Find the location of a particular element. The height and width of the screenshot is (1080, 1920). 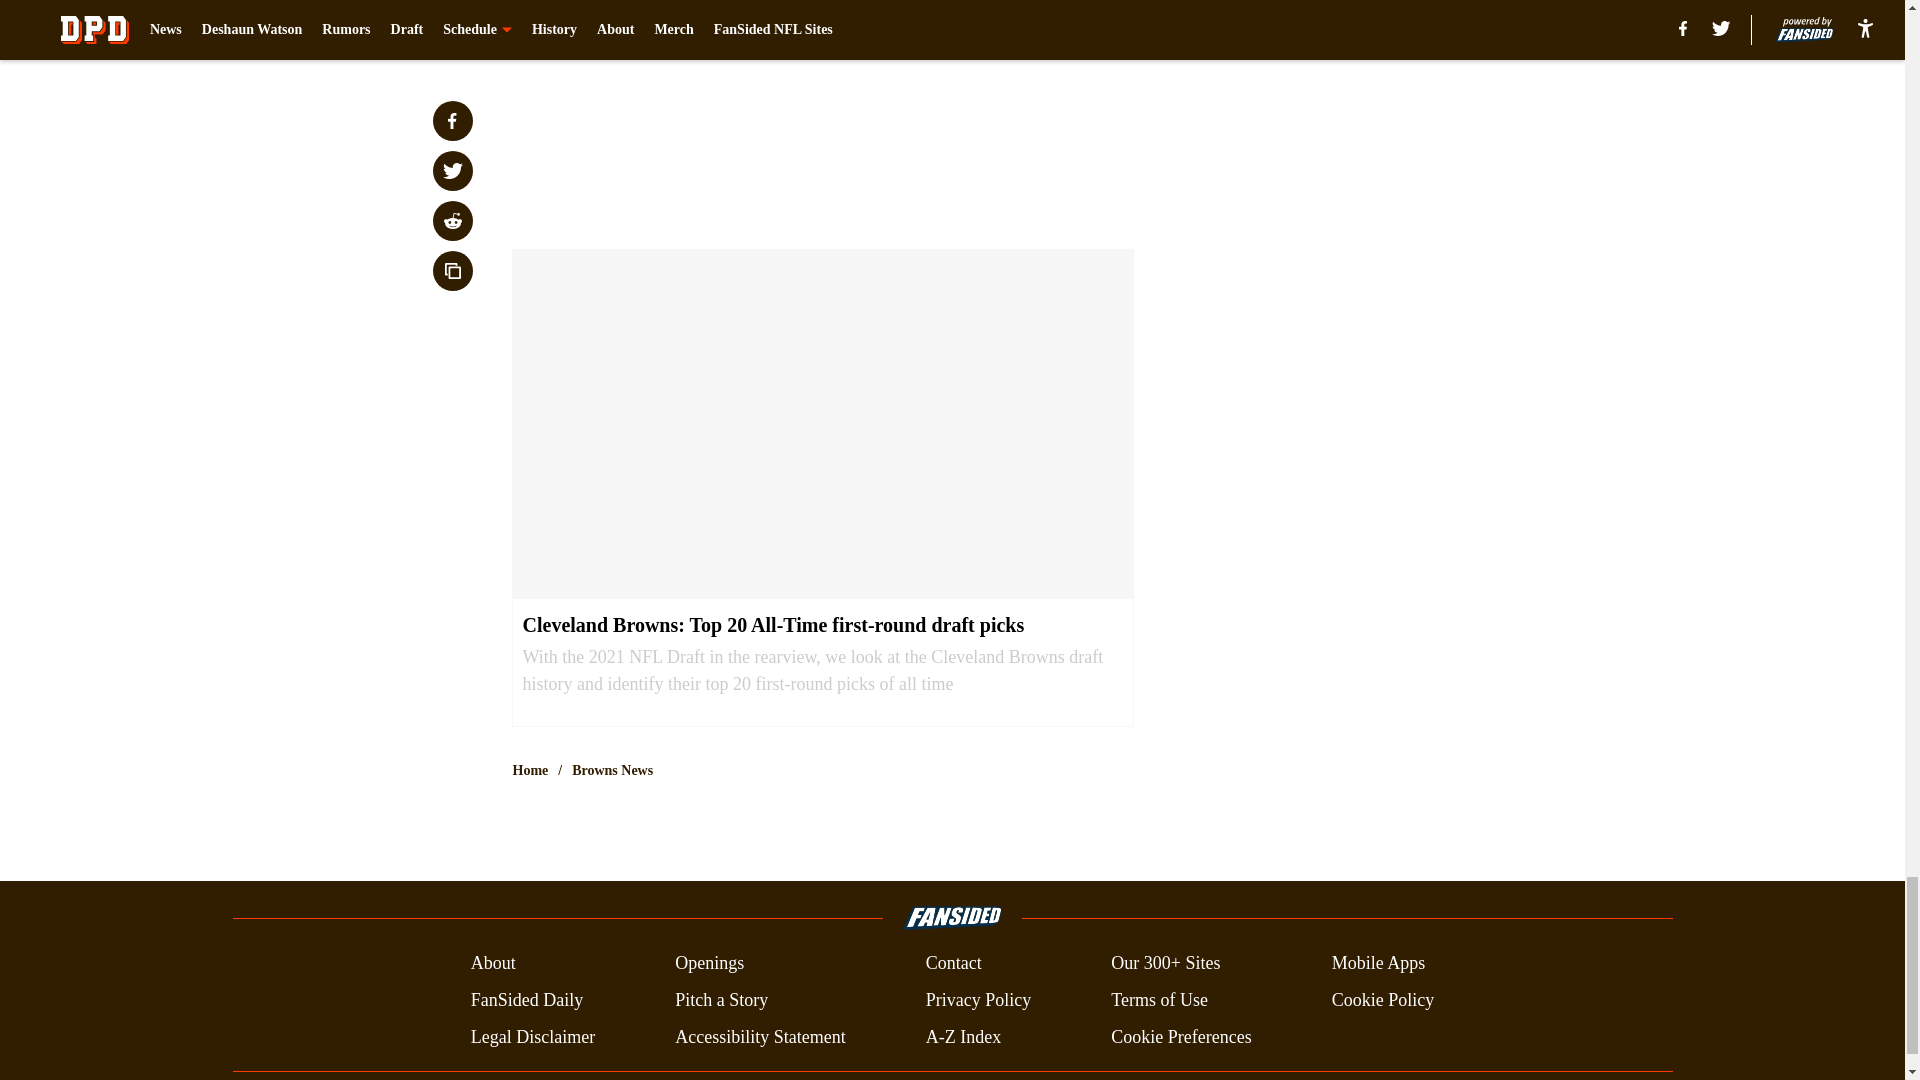

Contact is located at coordinates (953, 964).